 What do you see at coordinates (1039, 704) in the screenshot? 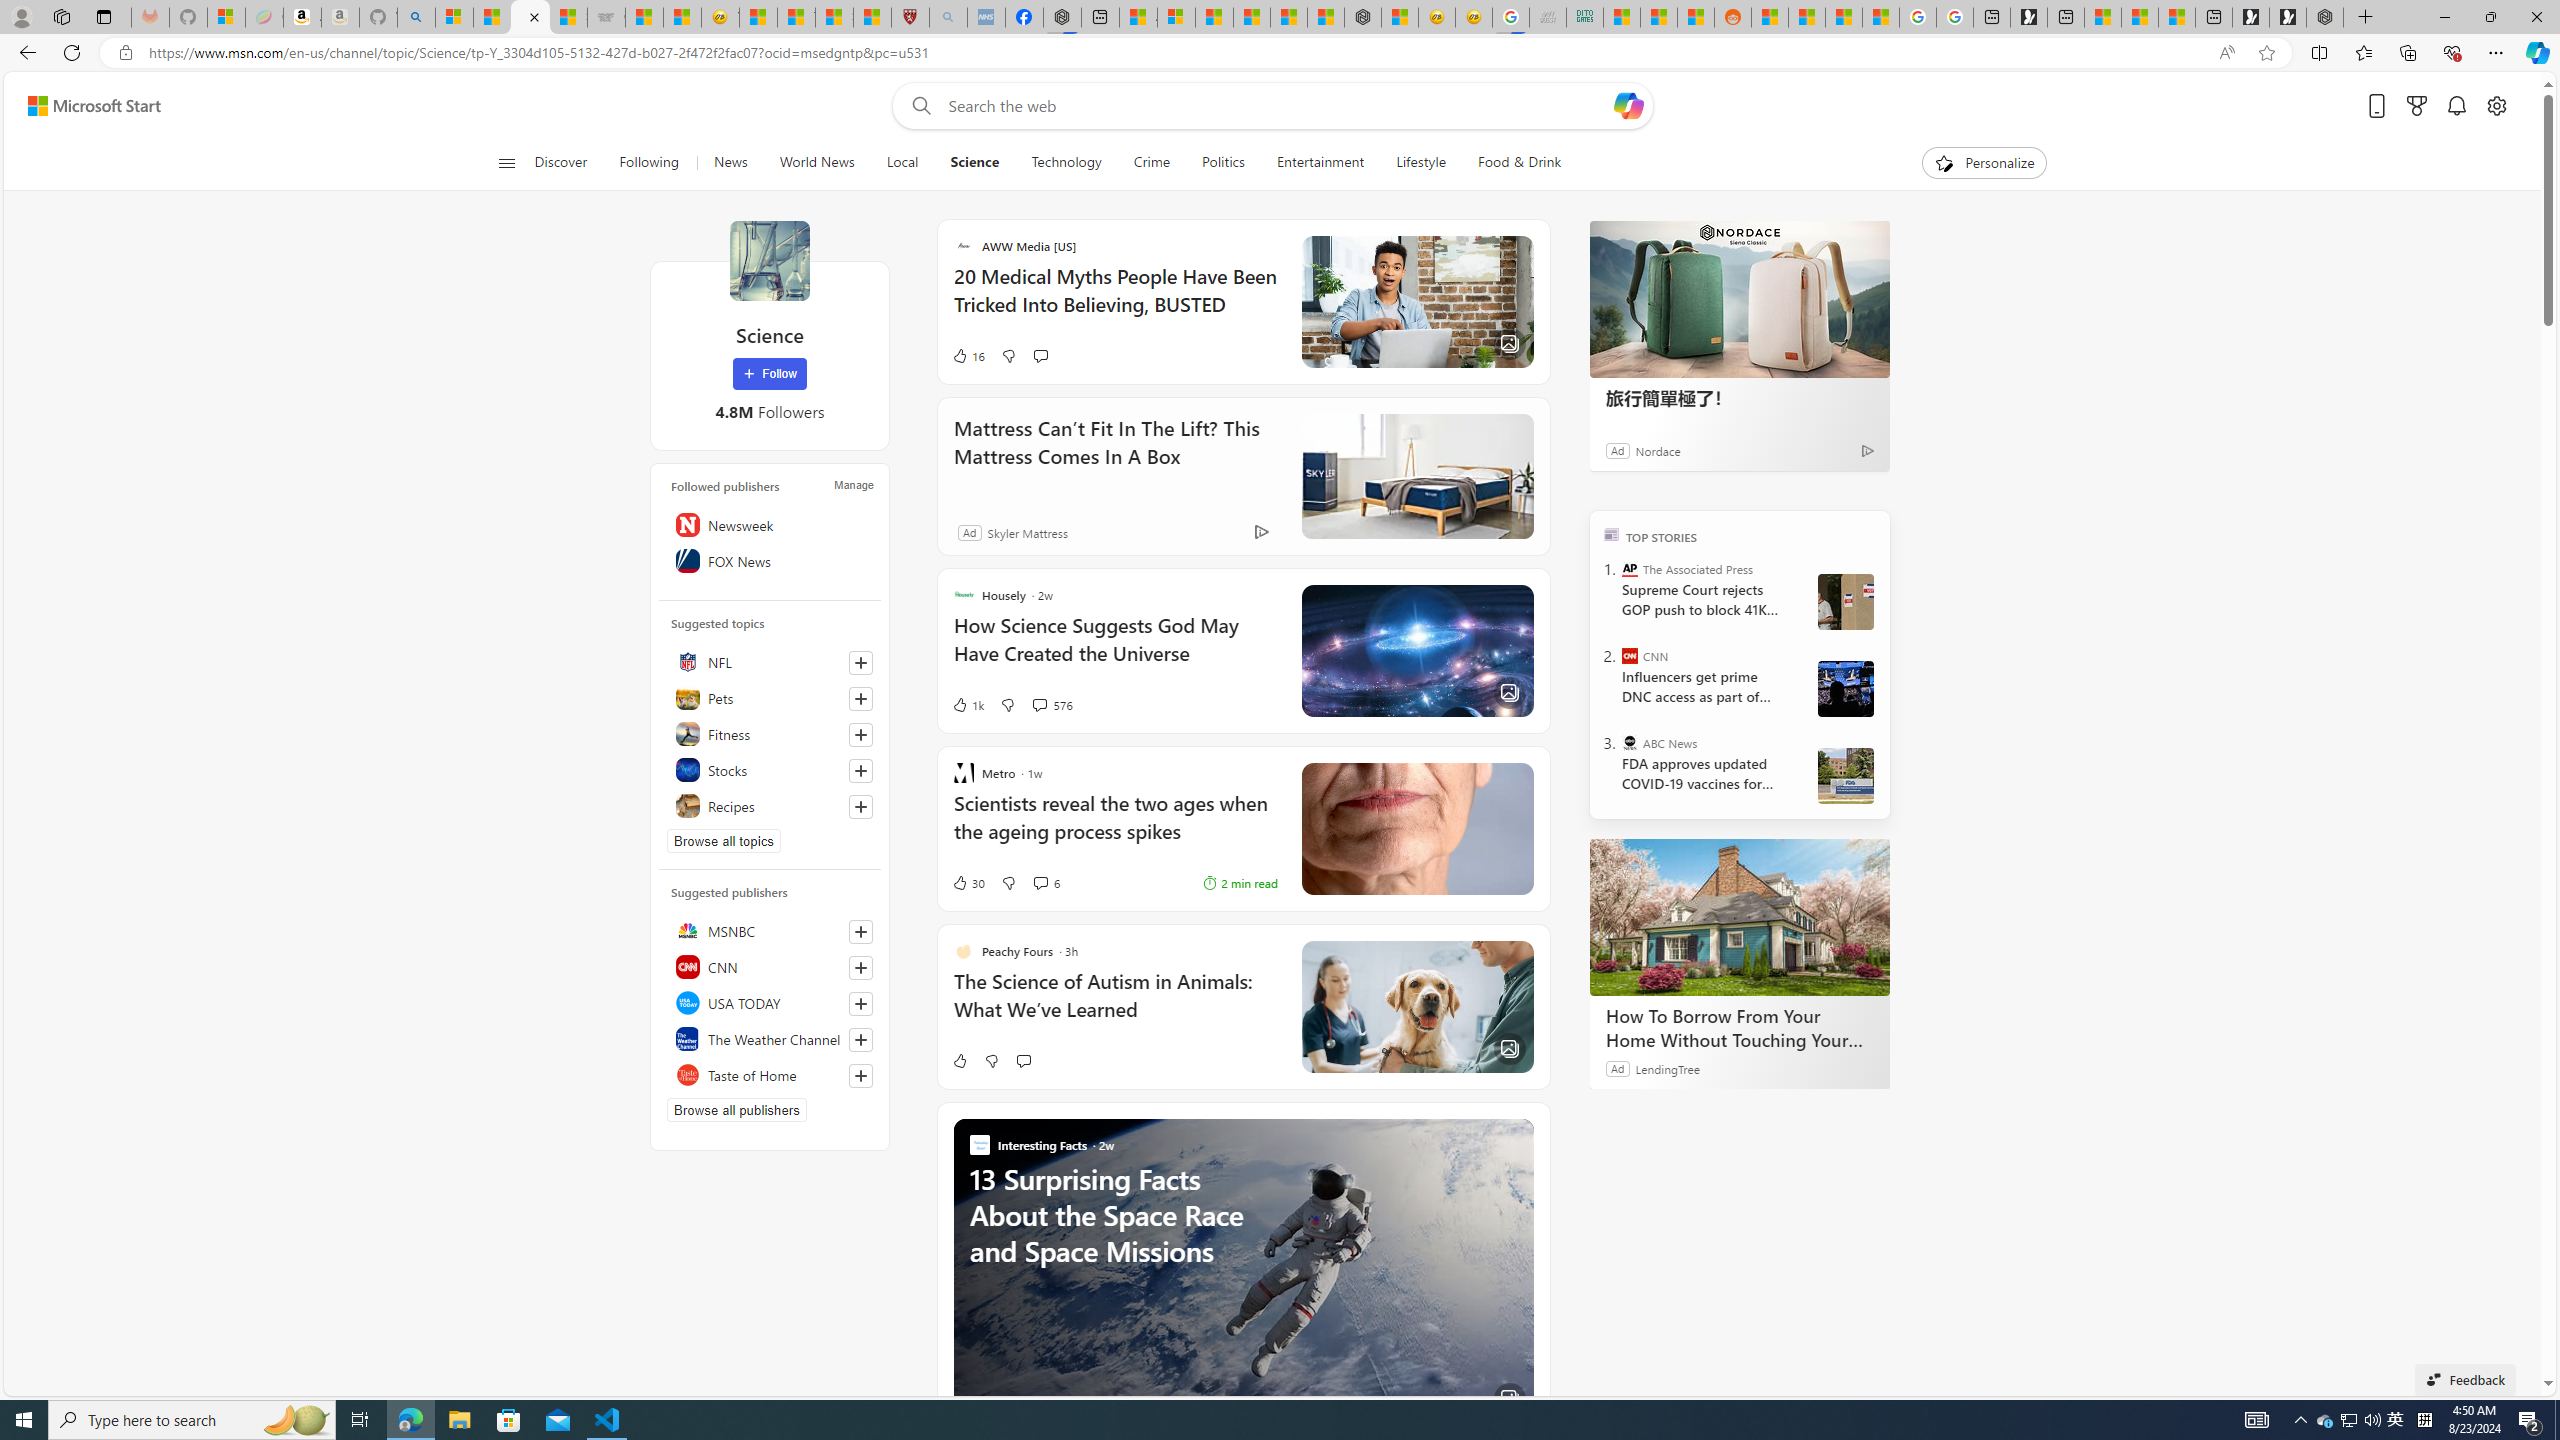
I see `View comments 576 Comment` at bounding box center [1039, 704].